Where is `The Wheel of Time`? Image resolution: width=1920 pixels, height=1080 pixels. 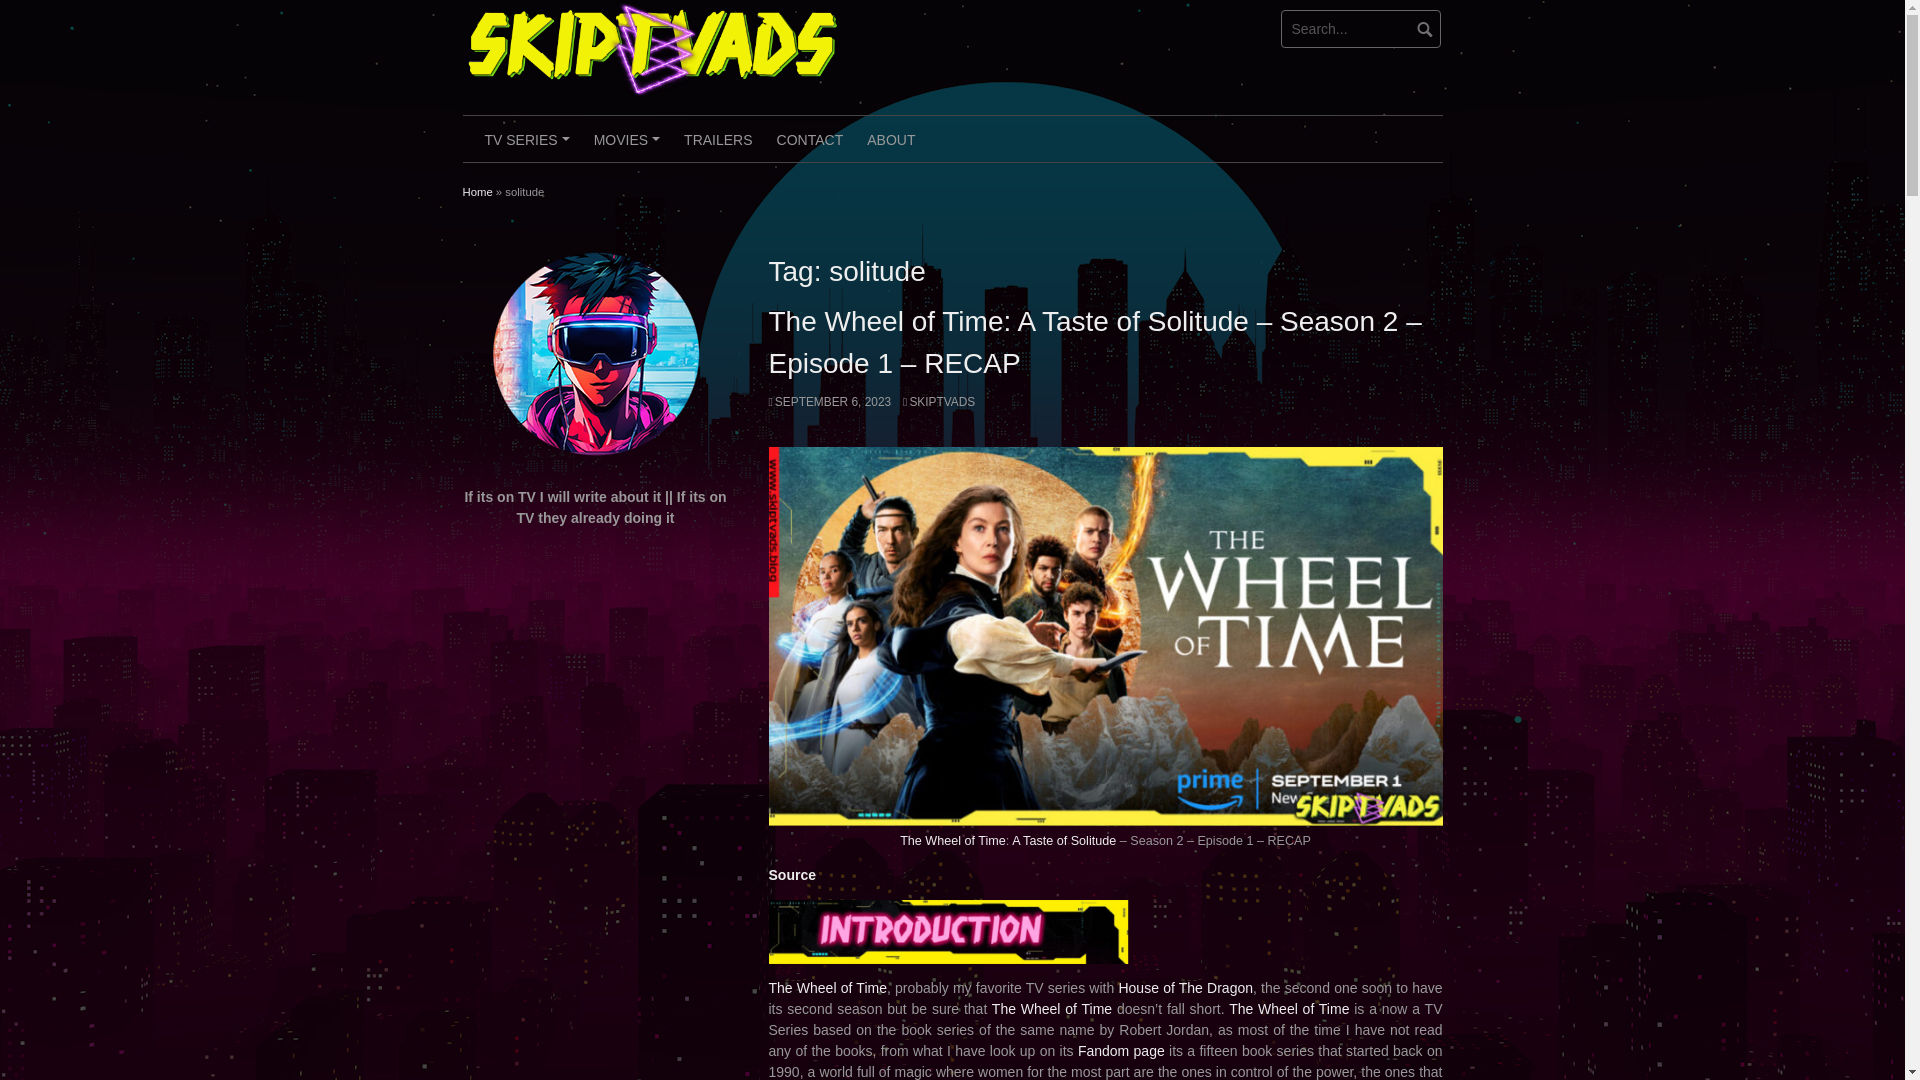 The Wheel of Time is located at coordinates (1052, 1009).